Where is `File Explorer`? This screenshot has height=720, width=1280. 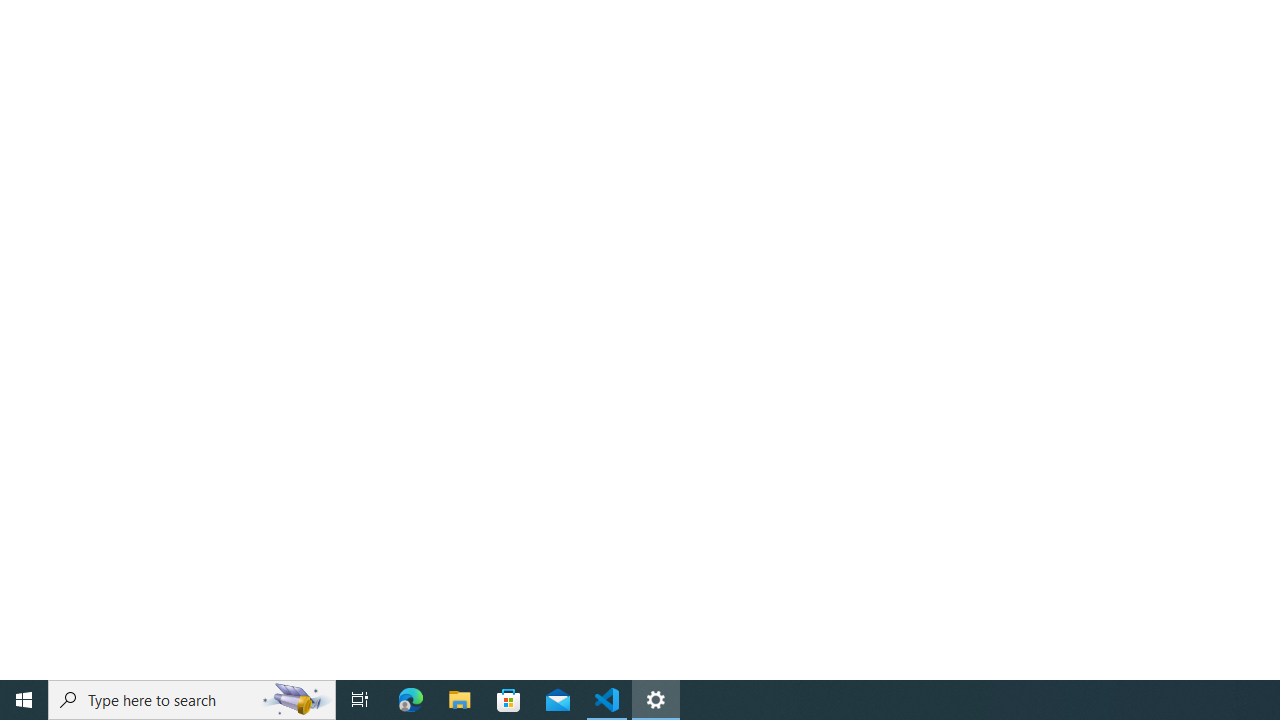
File Explorer is located at coordinates (460, 700).